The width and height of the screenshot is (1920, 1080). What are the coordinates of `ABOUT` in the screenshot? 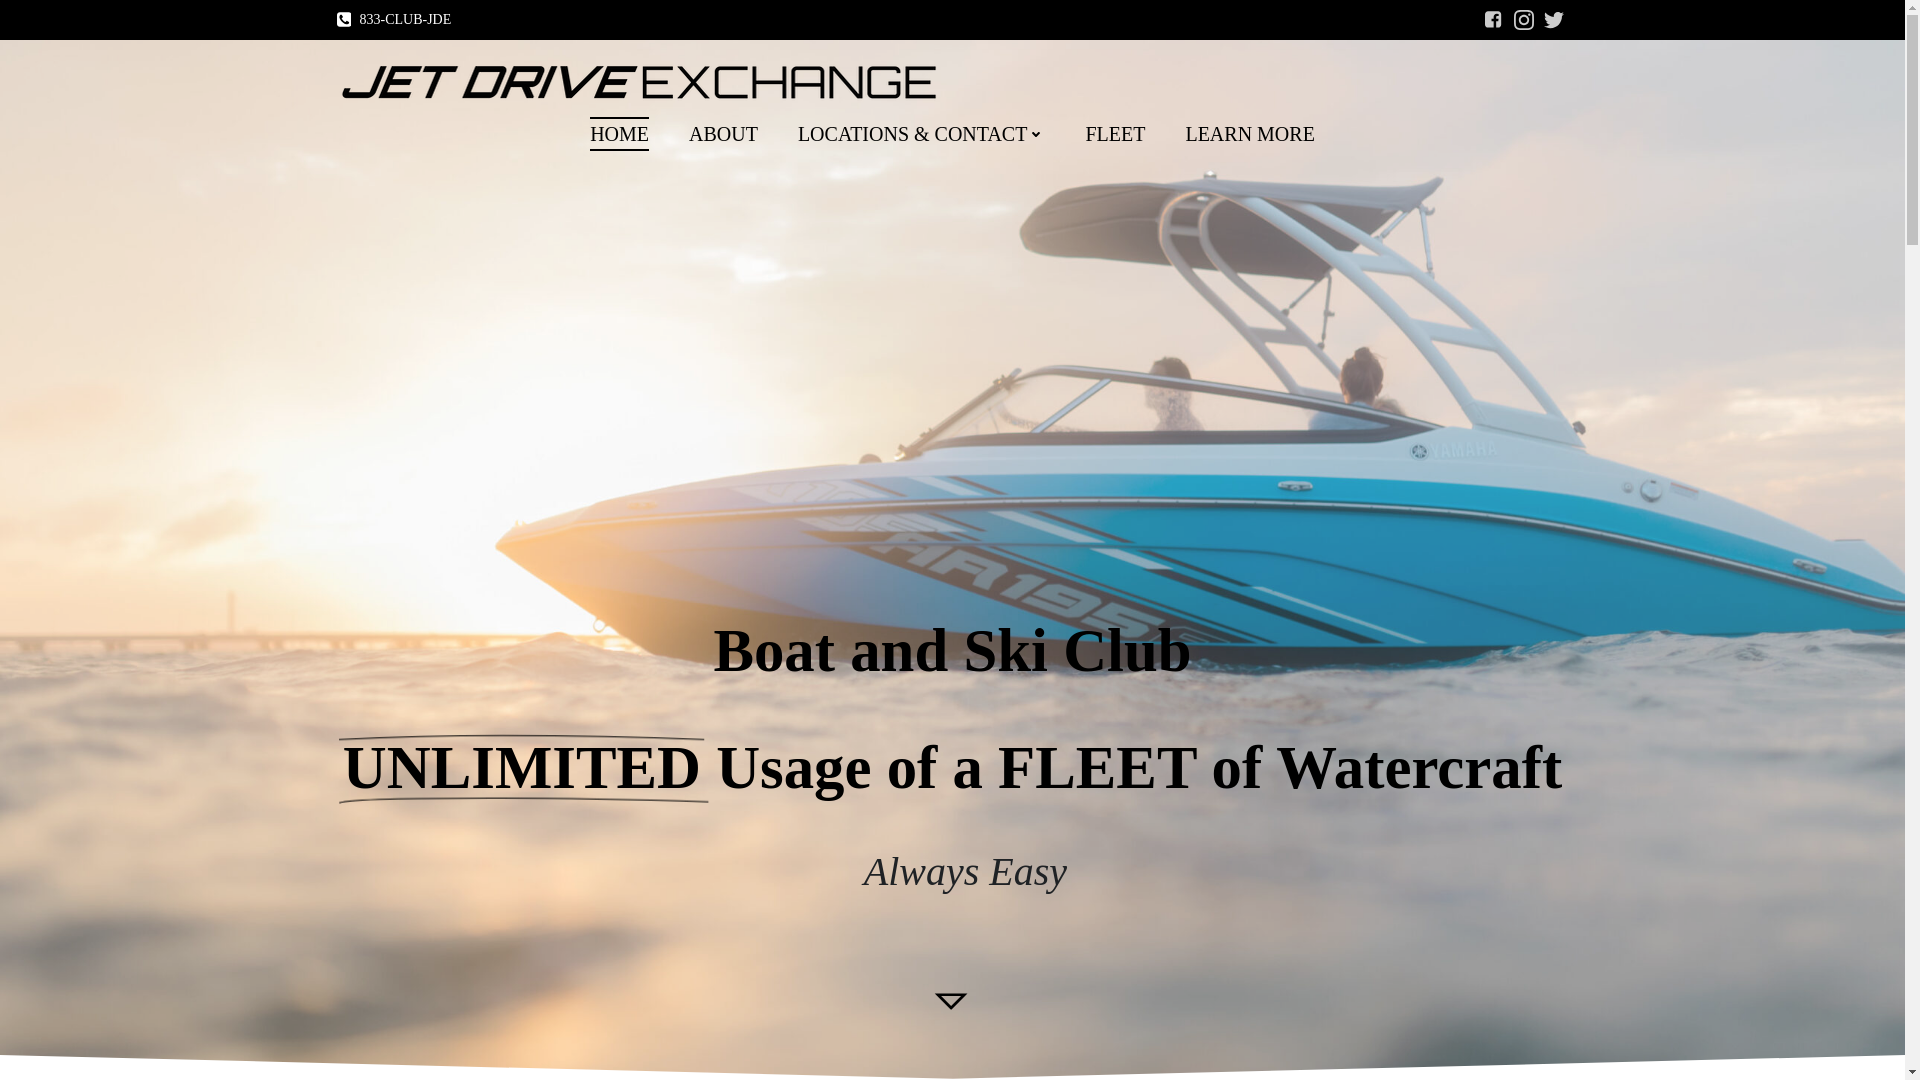 It's located at (724, 134).